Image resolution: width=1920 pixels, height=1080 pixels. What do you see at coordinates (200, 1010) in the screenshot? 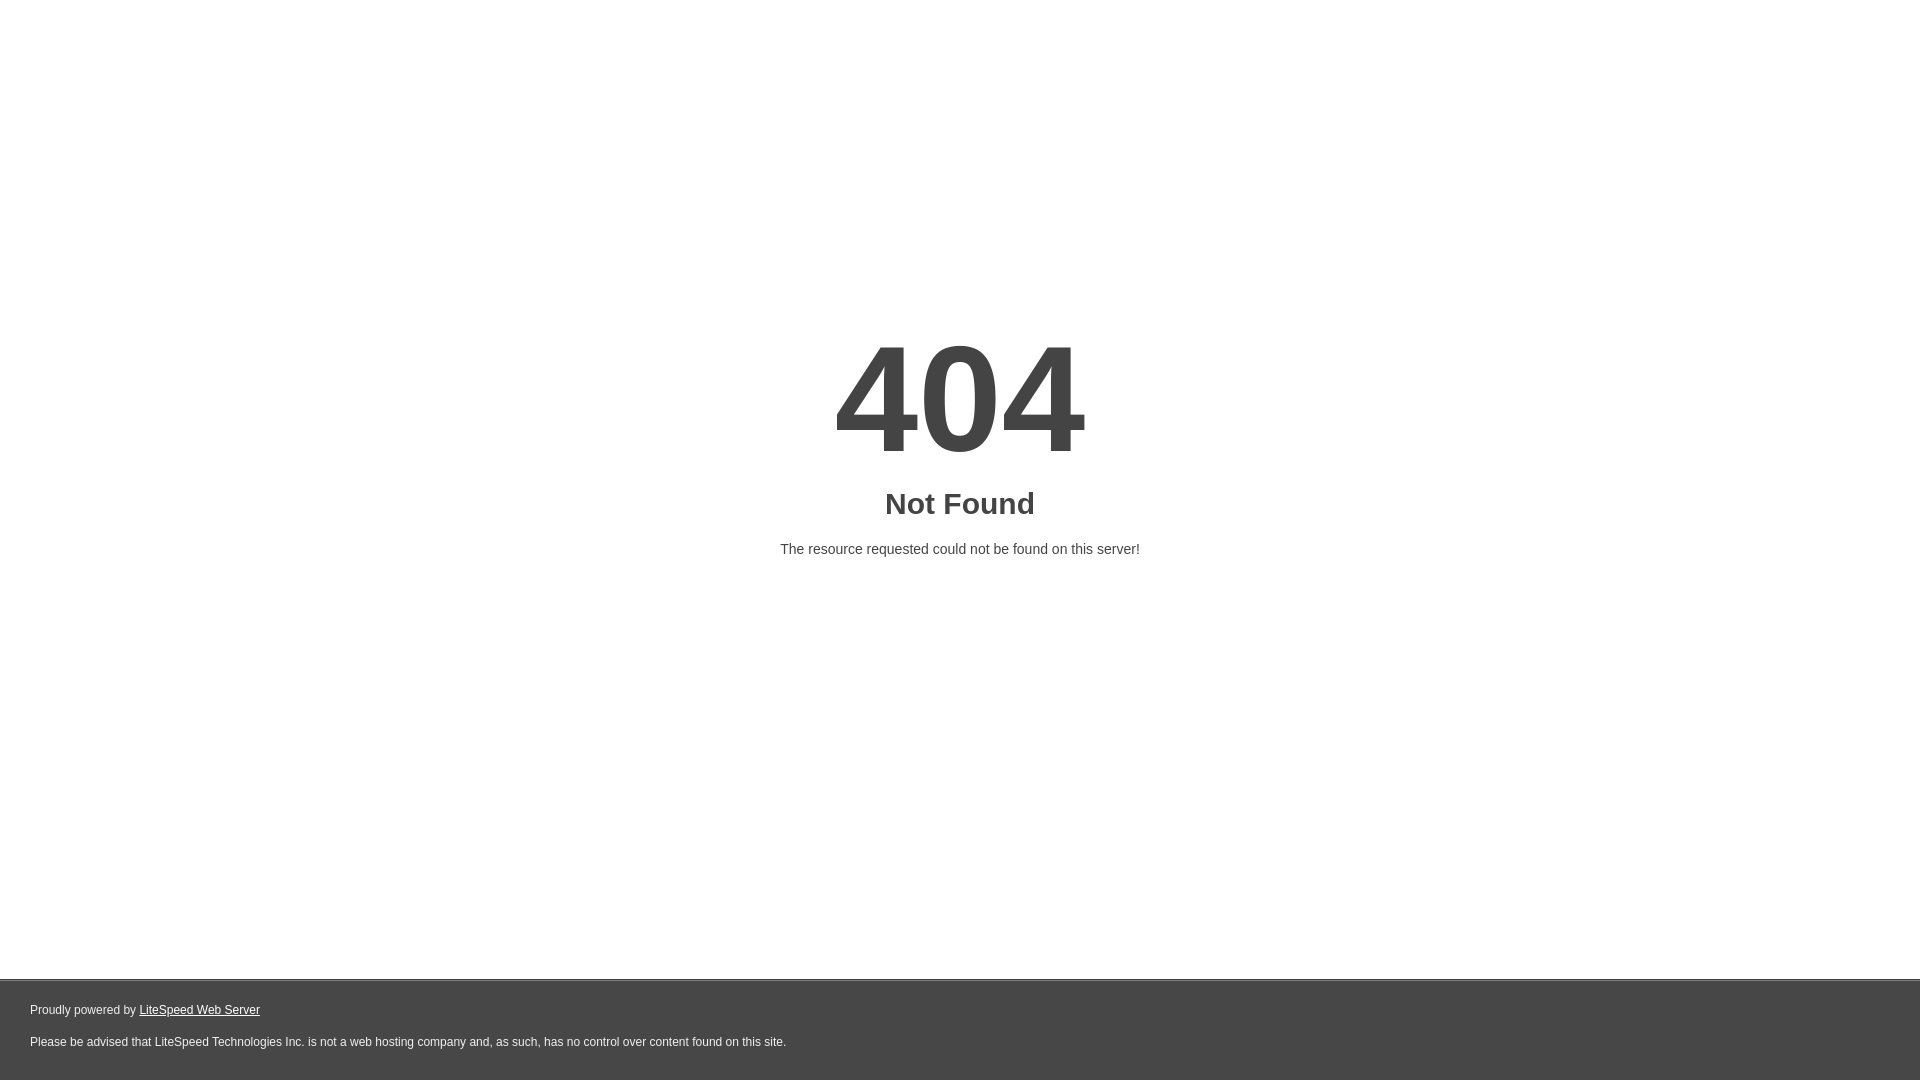
I see `LiteSpeed Web Server` at bounding box center [200, 1010].